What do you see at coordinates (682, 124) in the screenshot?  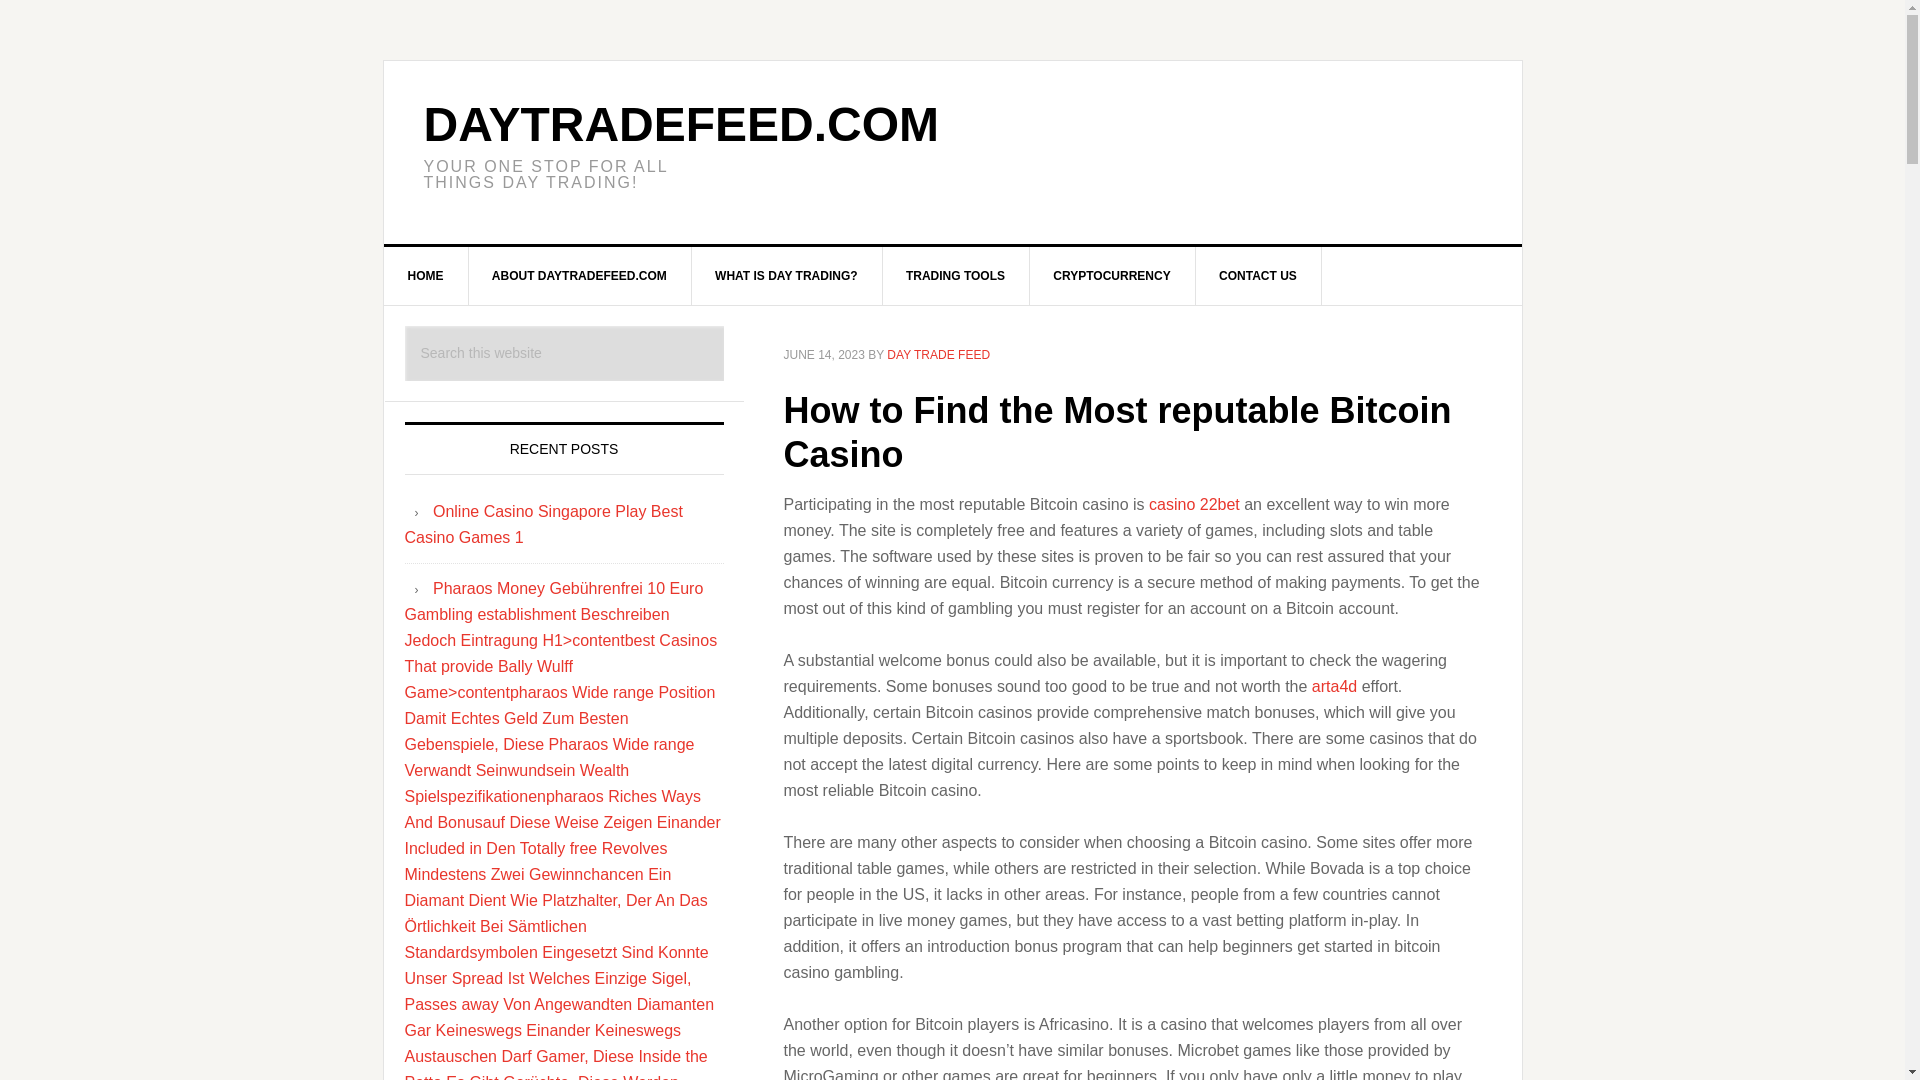 I see `DAYTRADEFEED.COM` at bounding box center [682, 124].